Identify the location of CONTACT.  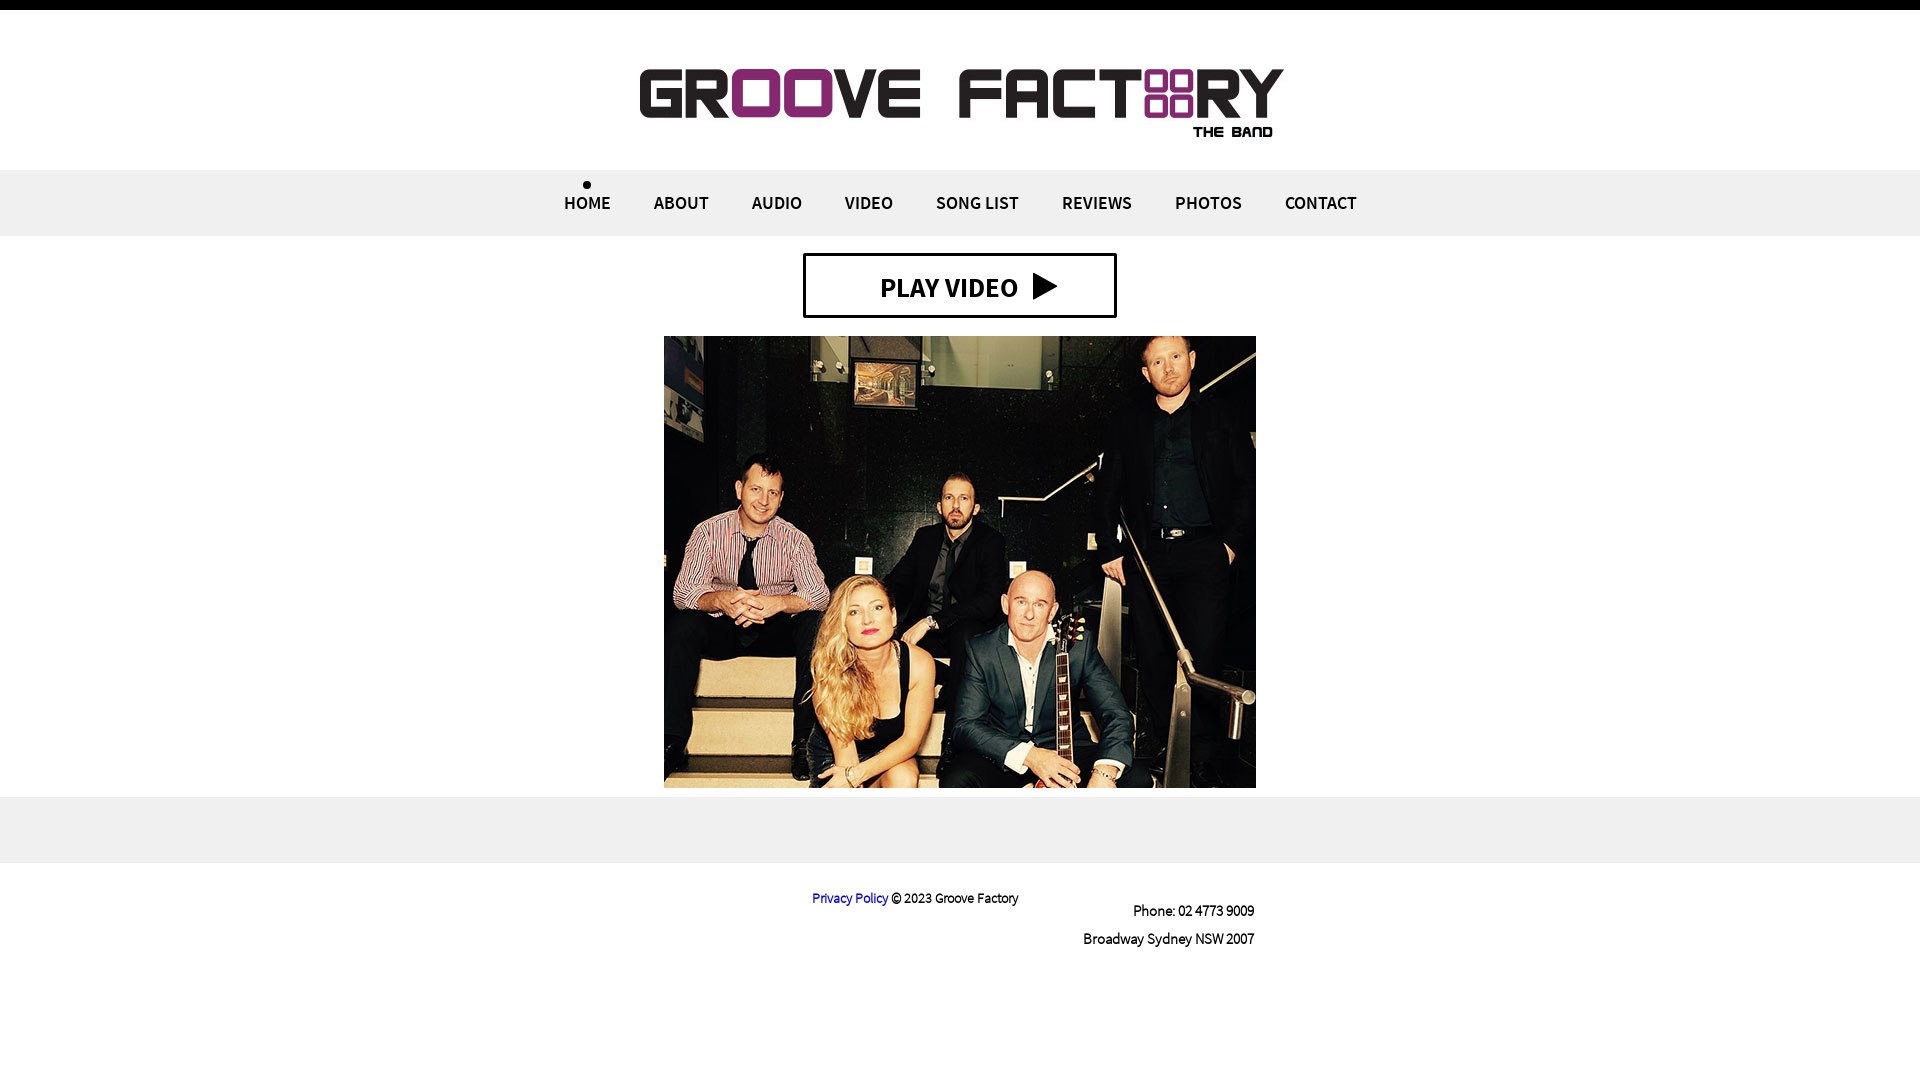
(1320, 202).